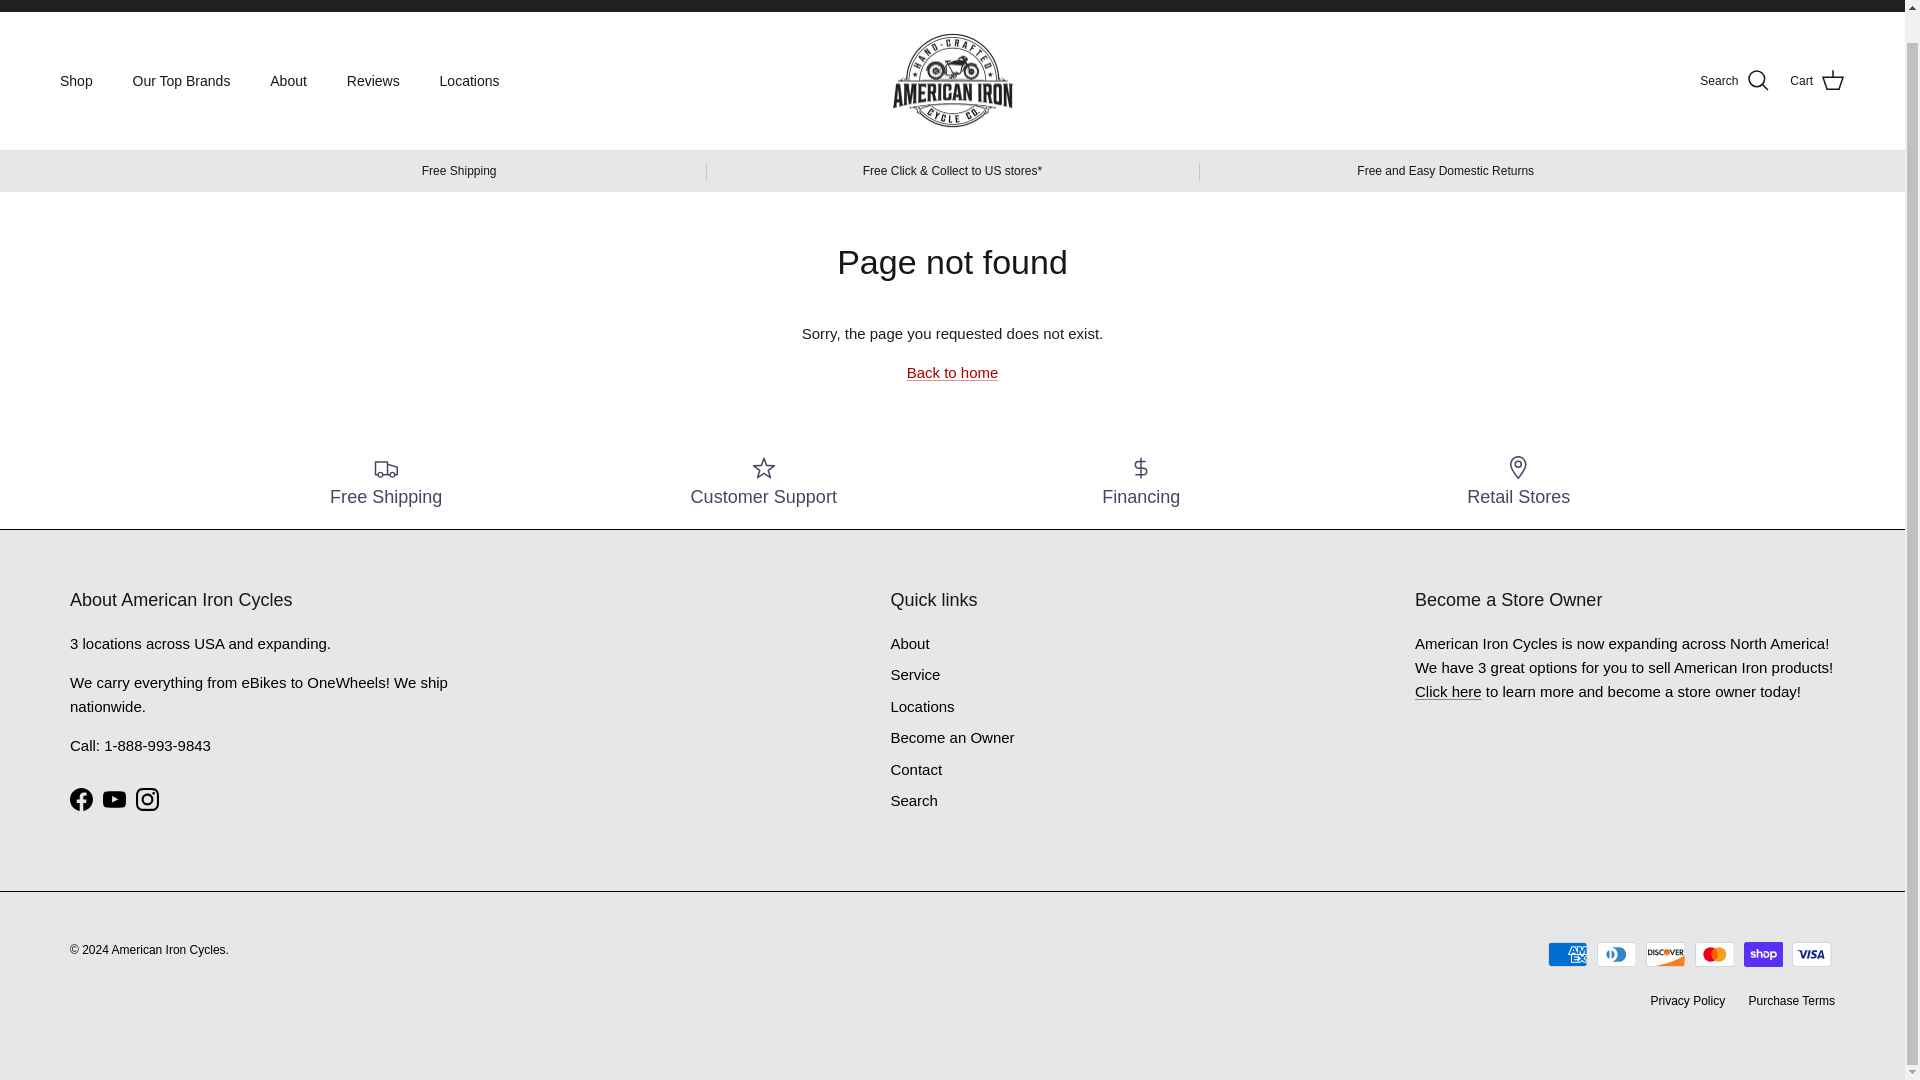 The width and height of the screenshot is (1920, 1080). Describe the element at coordinates (80, 800) in the screenshot. I see `American Iron Cycles on Facebook` at that location.